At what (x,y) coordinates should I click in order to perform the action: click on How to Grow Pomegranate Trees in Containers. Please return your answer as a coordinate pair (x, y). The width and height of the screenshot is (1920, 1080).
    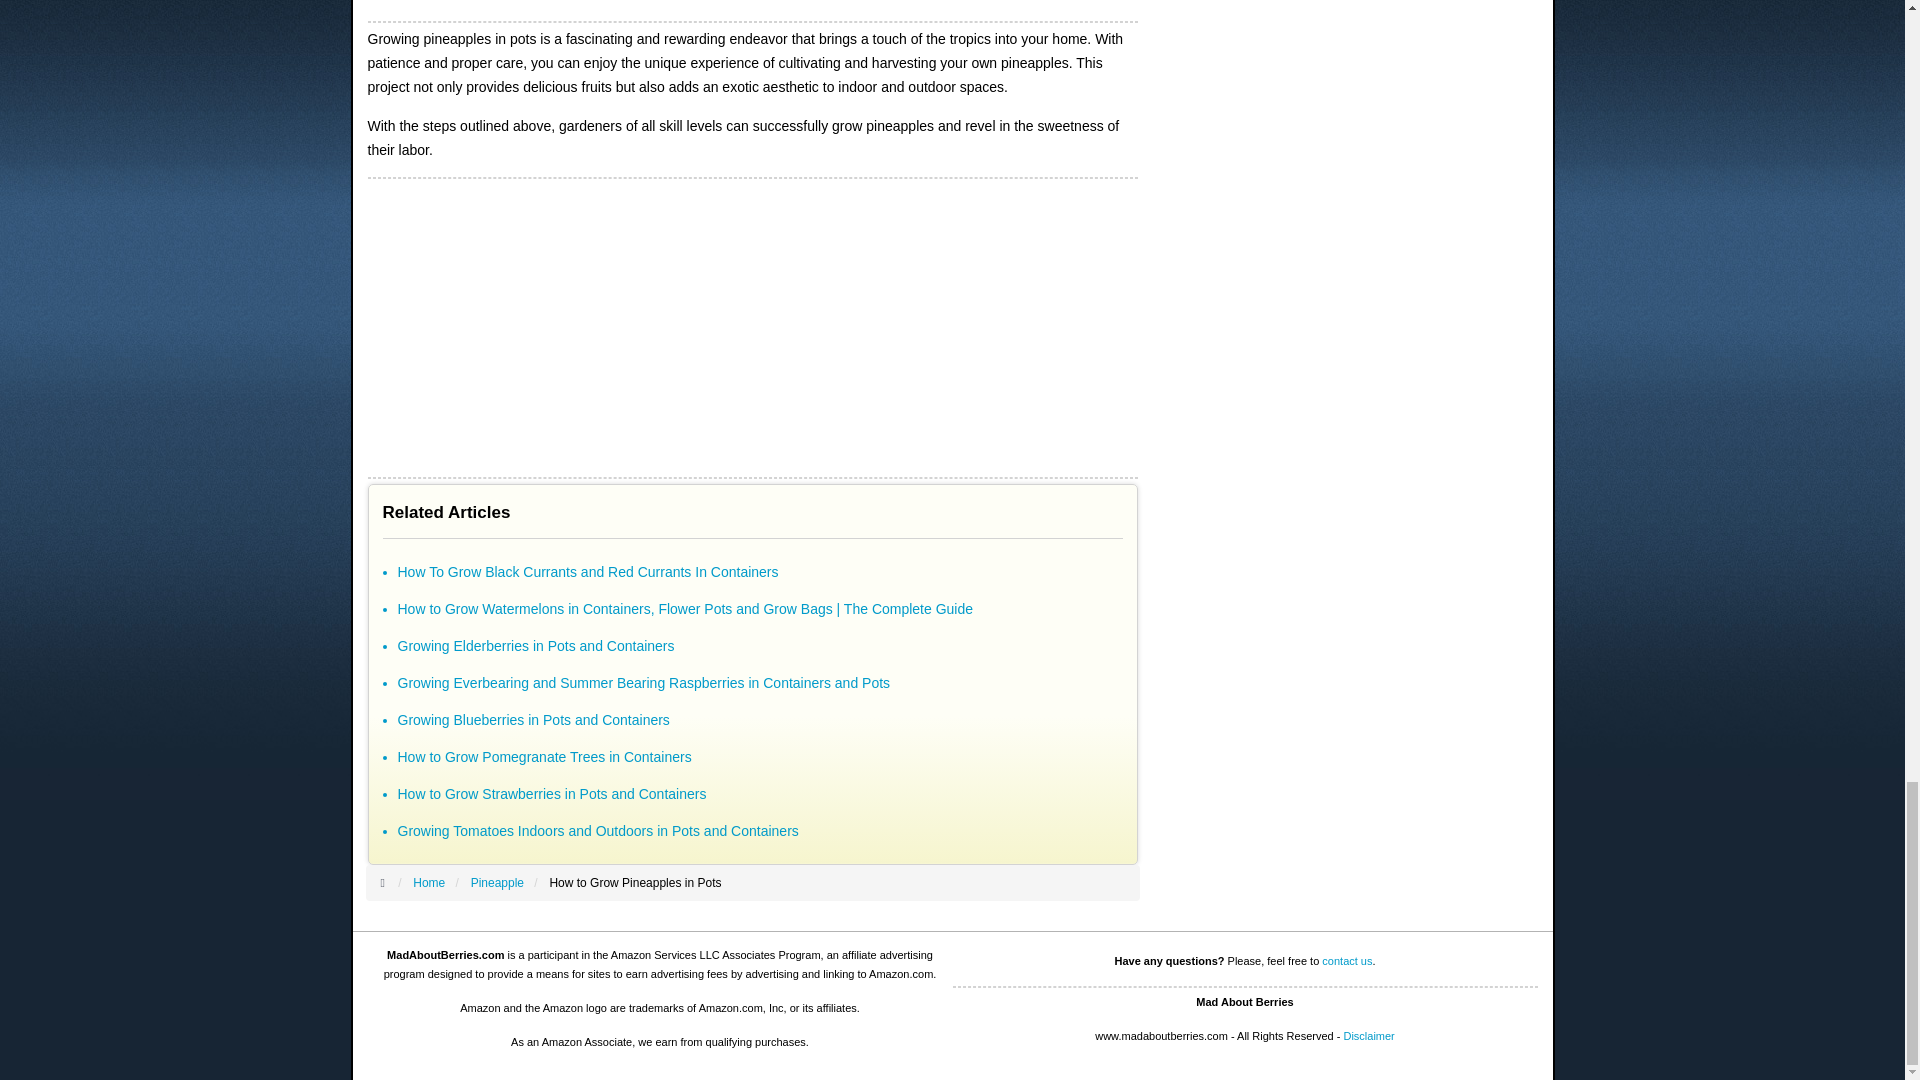
    Looking at the image, I should click on (544, 756).